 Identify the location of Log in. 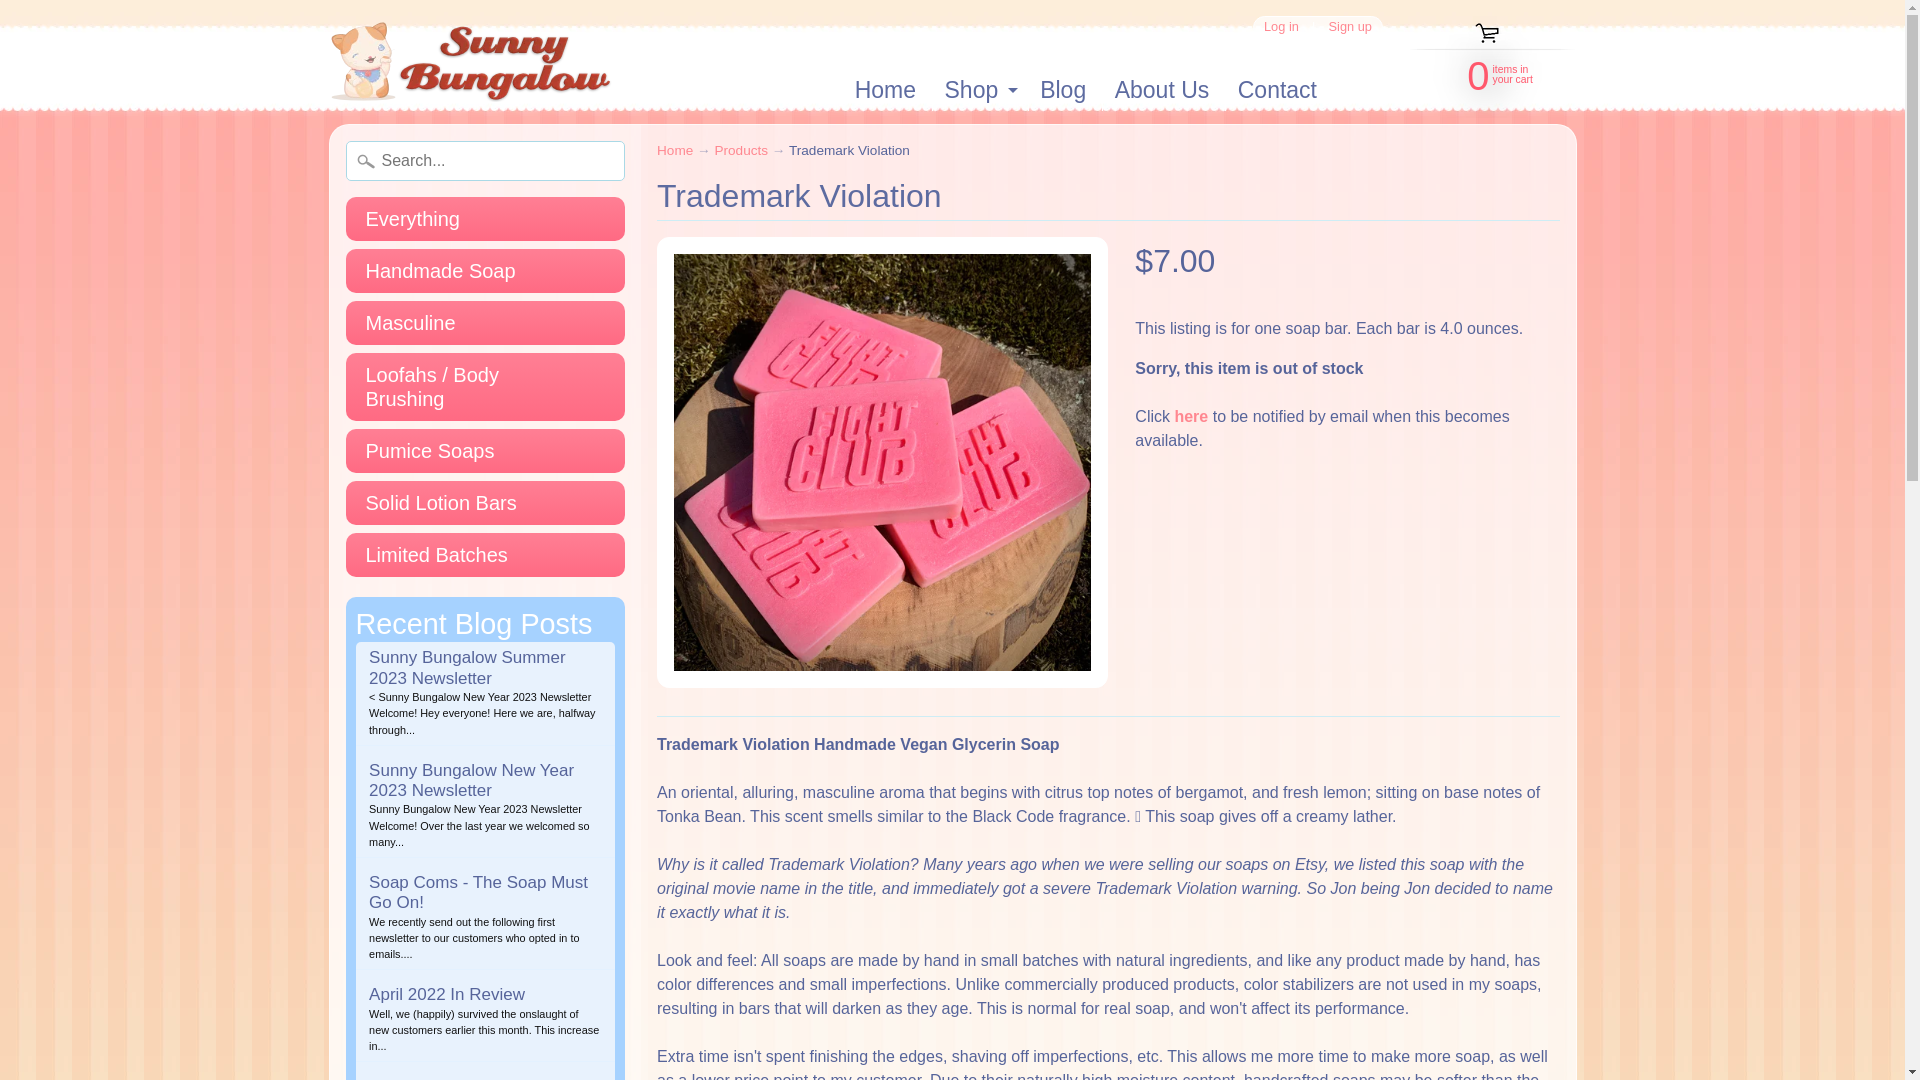
(1280, 26).